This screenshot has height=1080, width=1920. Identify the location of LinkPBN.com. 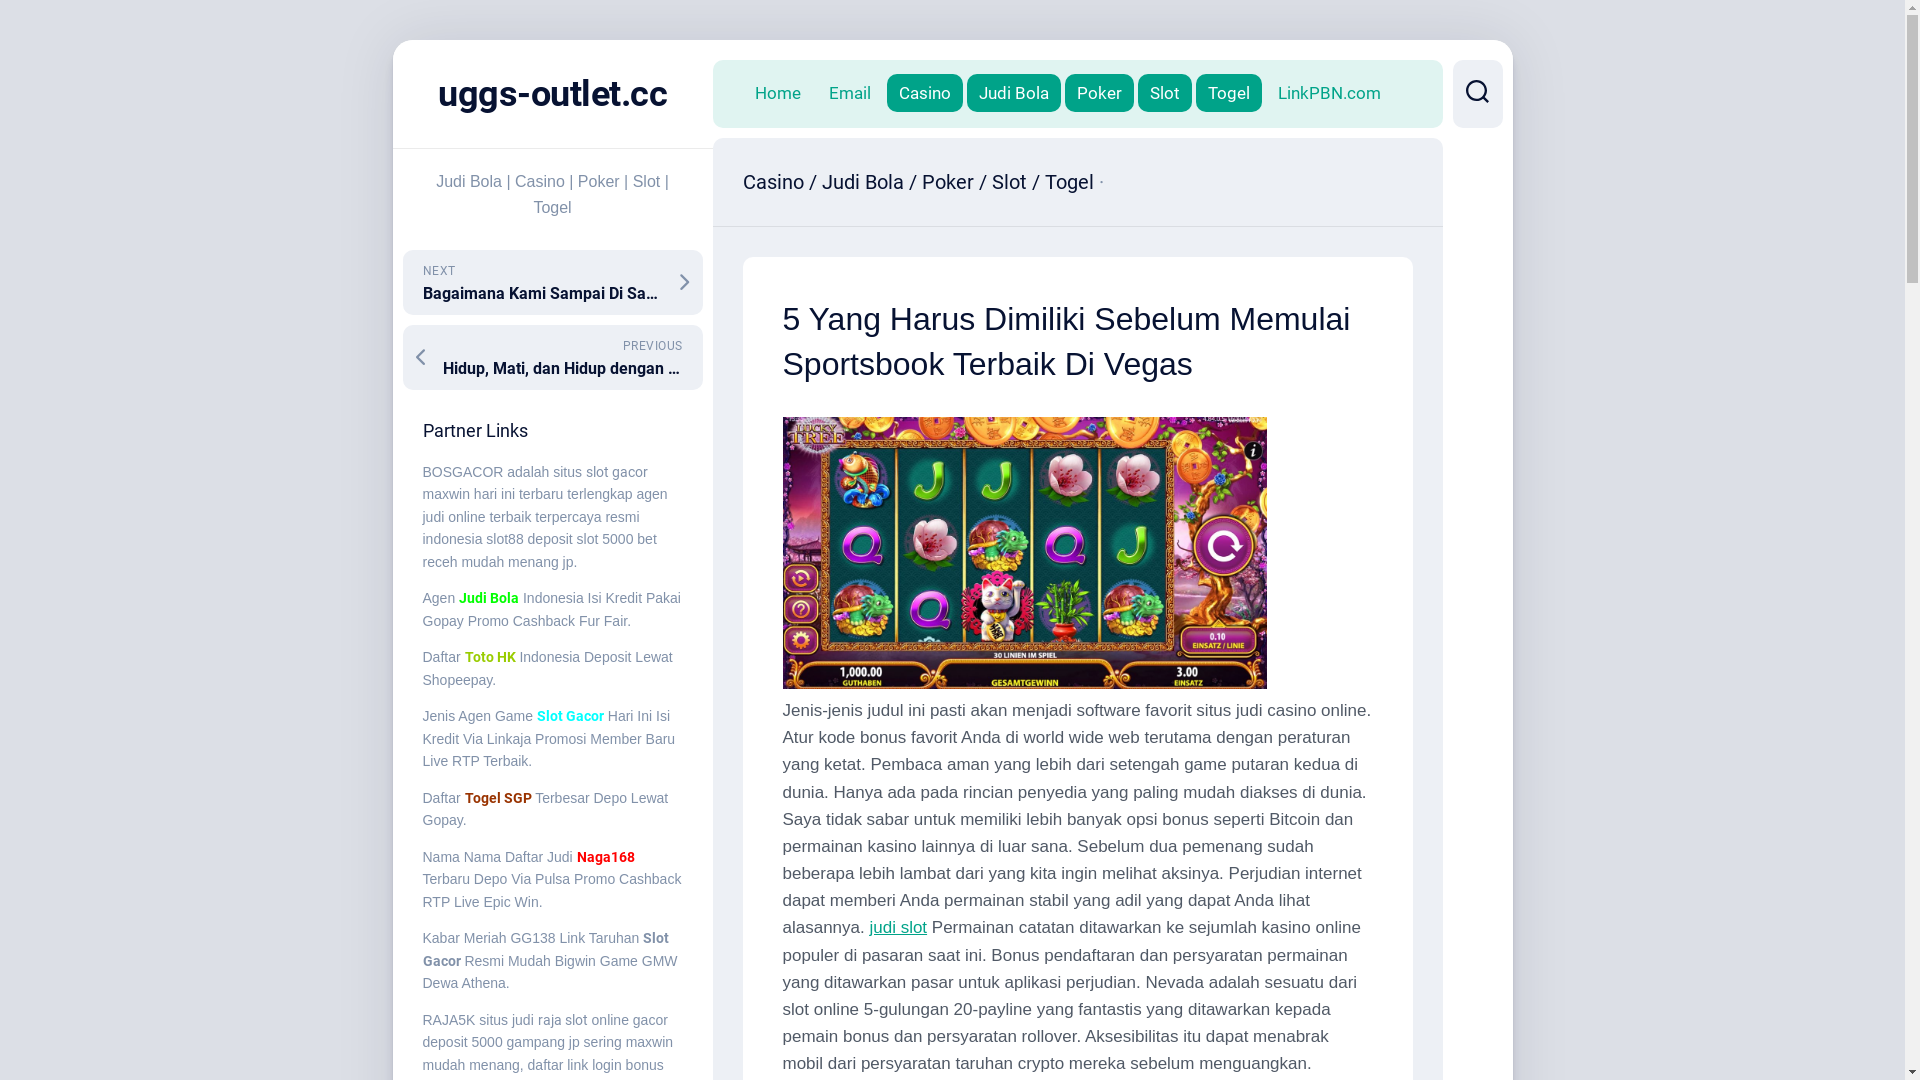
(1330, 93).